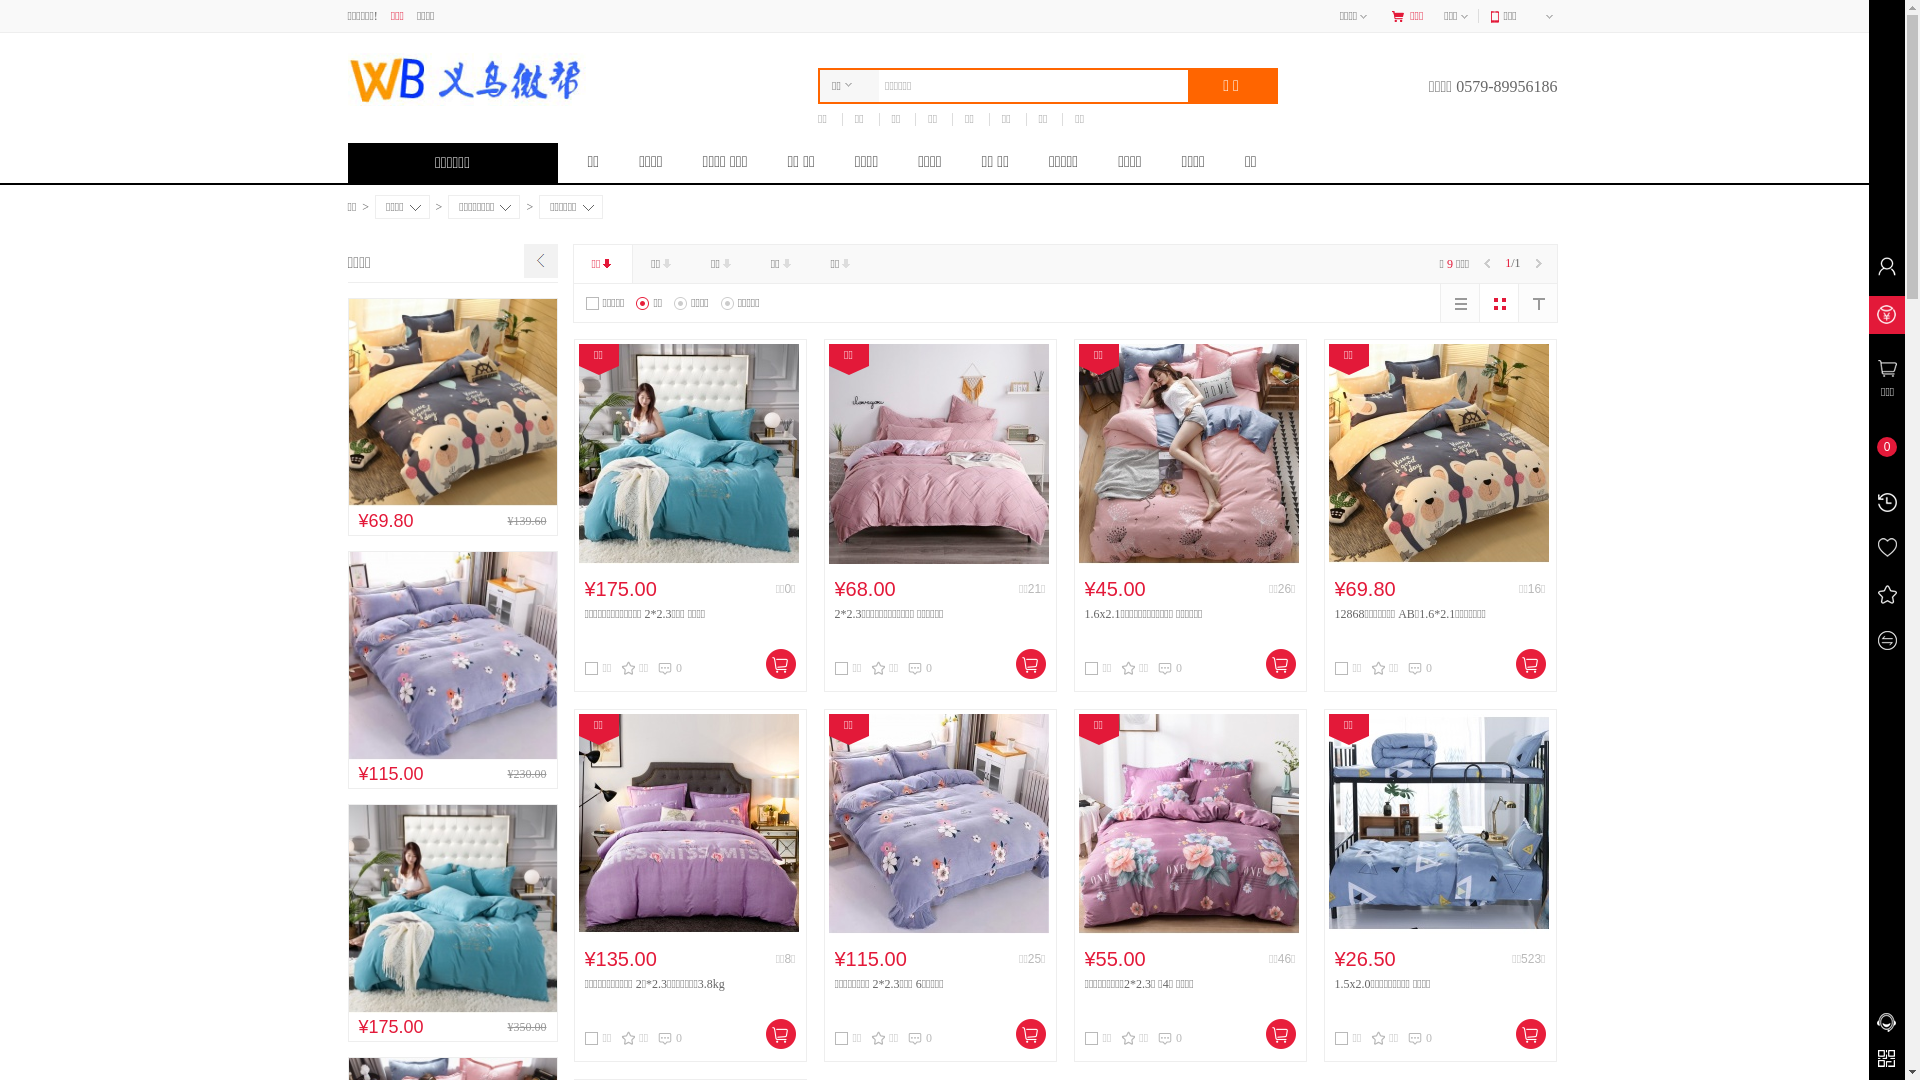 This screenshot has height=1080, width=1920. Describe the element at coordinates (670, 668) in the screenshot. I see `0` at that location.